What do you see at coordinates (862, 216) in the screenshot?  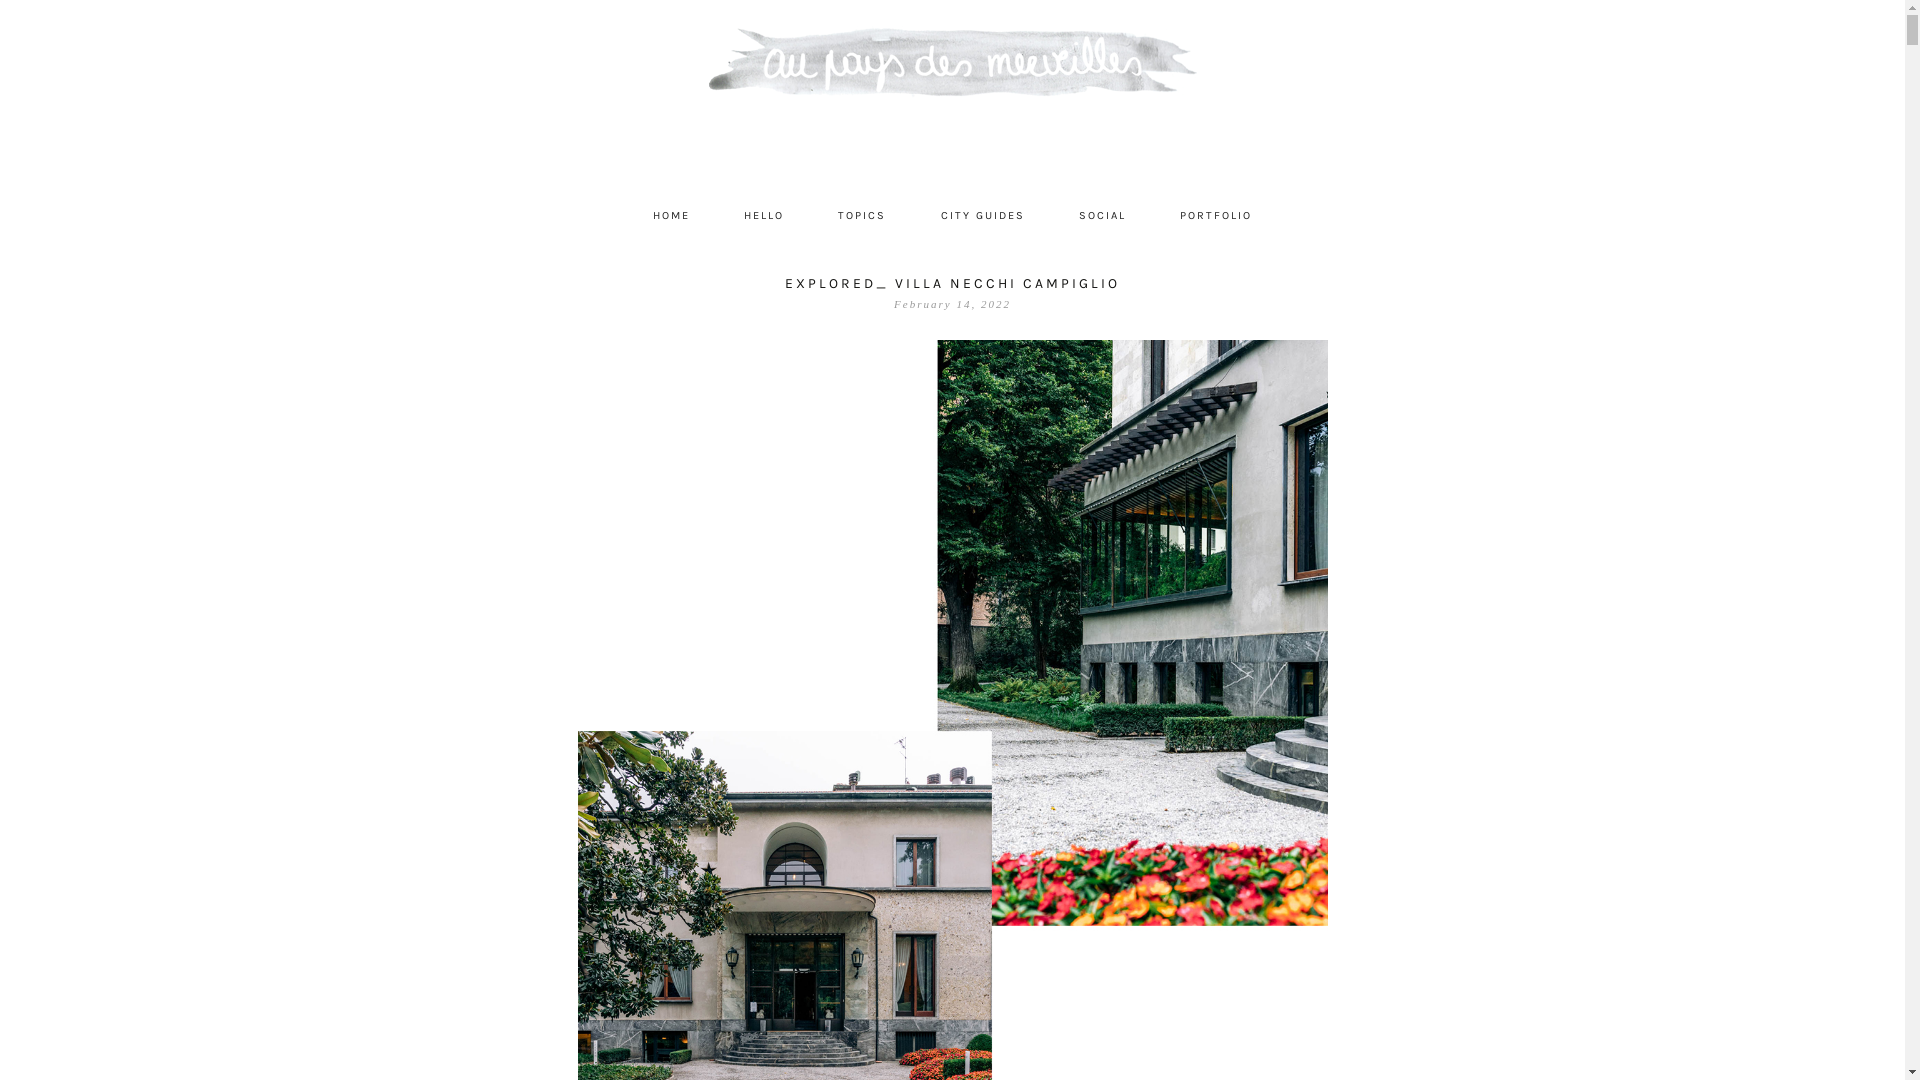 I see `TOPICS` at bounding box center [862, 216].